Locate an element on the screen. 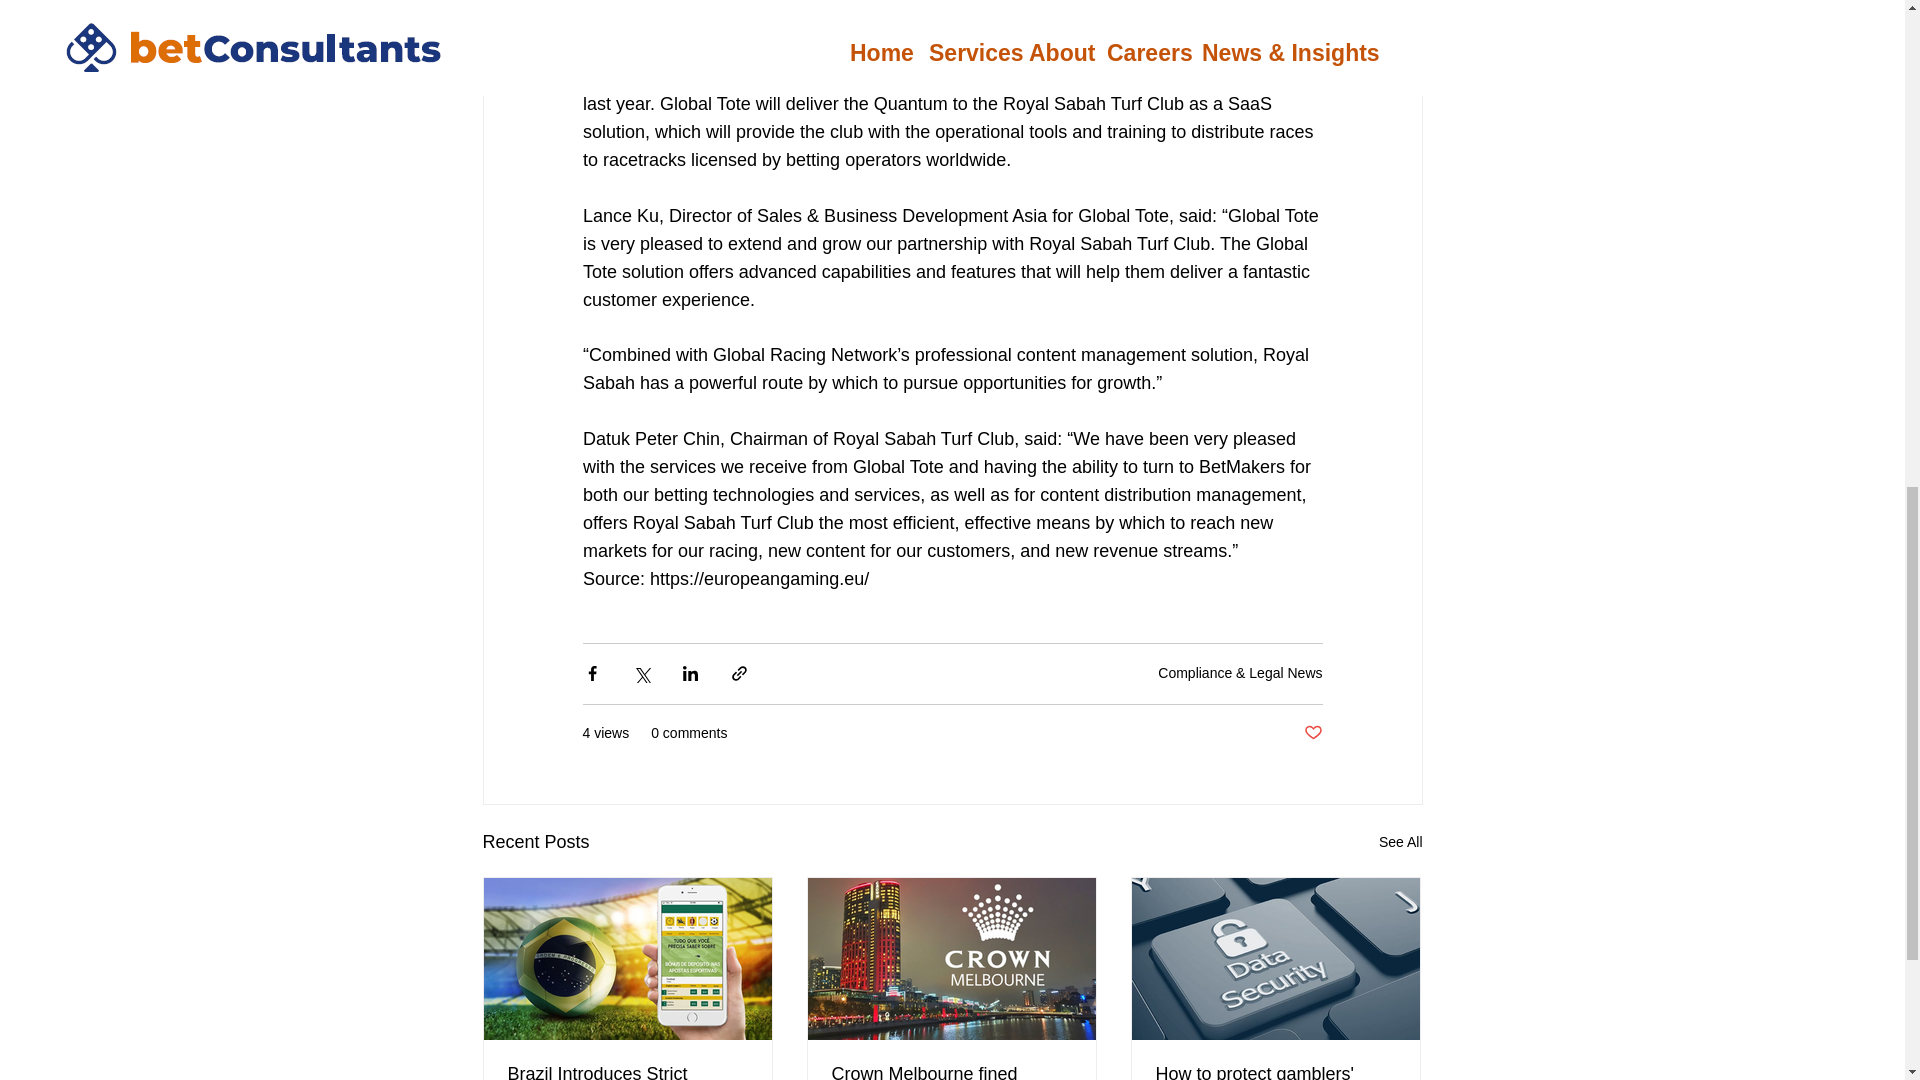  How to protect gamblers' personal information is located at coordinates (1275, 1072).